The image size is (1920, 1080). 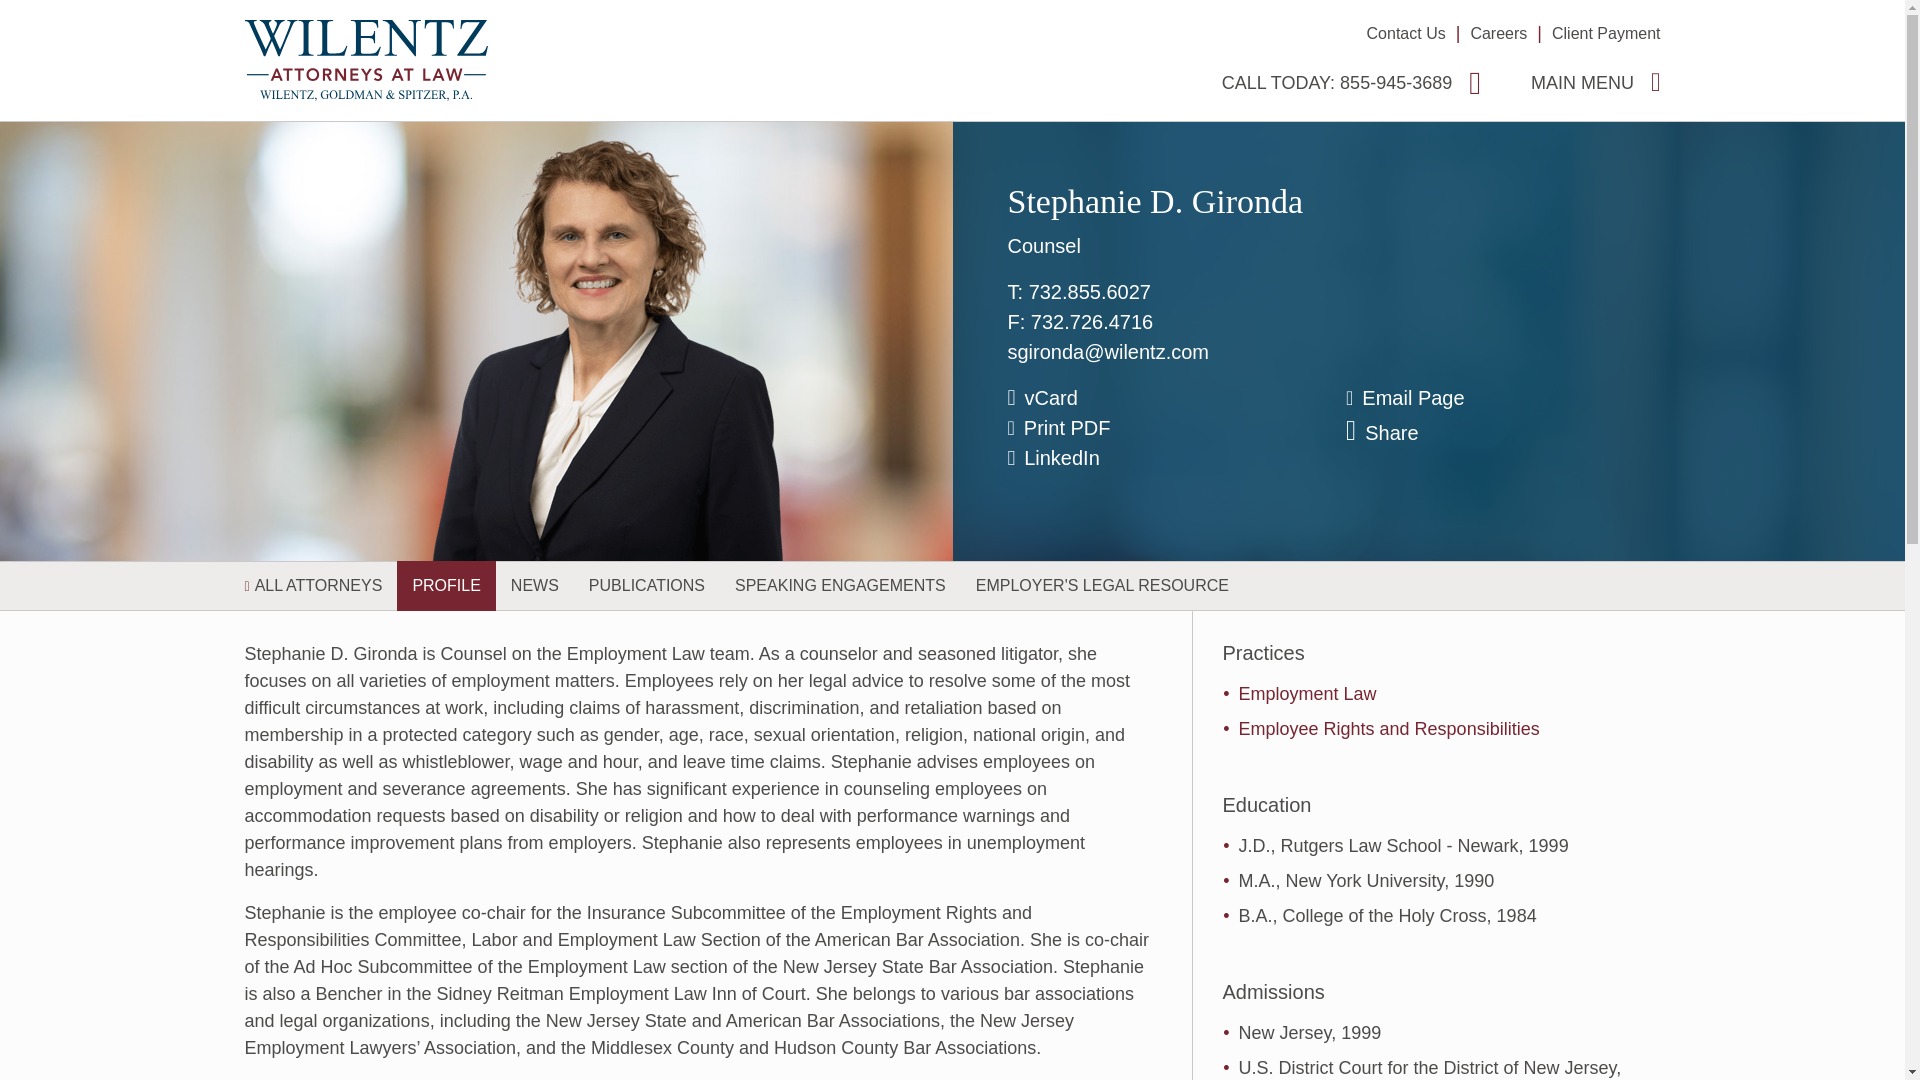 I want to click on Share Options, so click(x=1502, y=432).